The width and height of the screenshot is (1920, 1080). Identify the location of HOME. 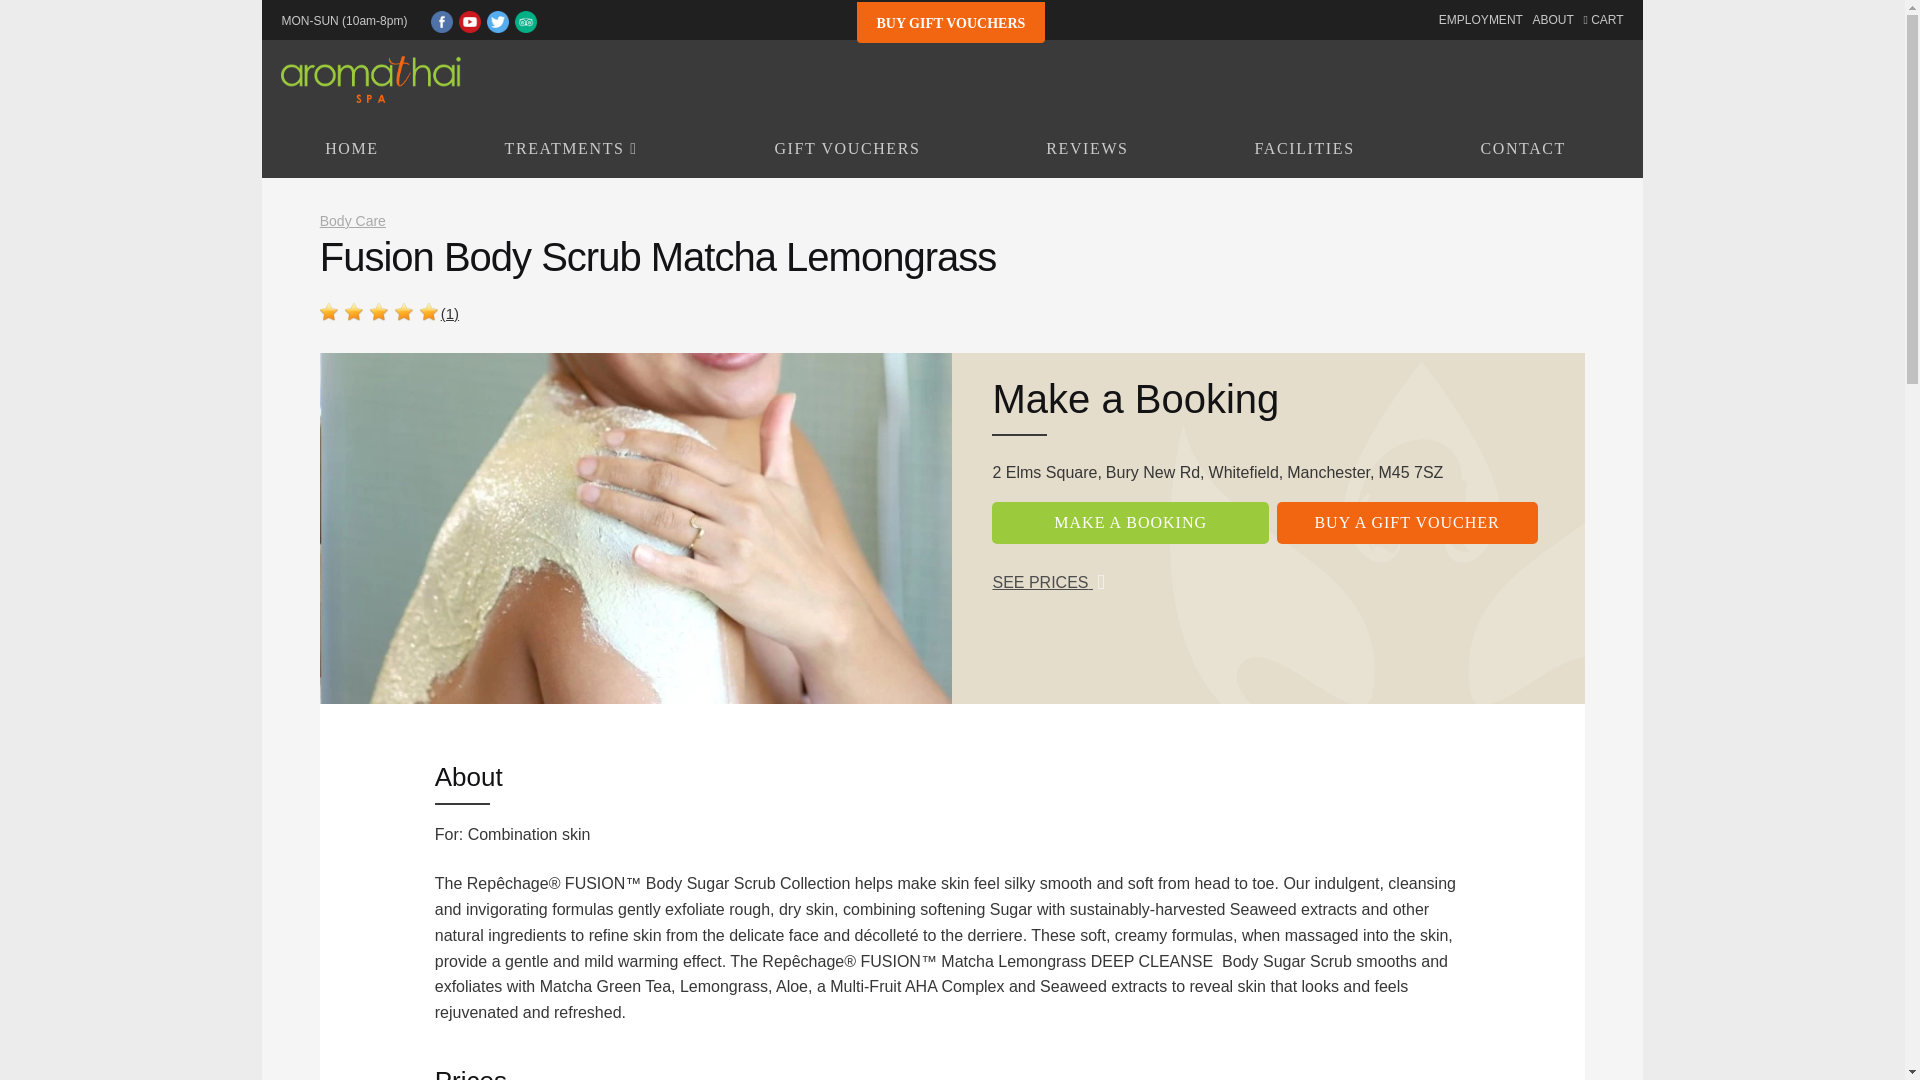
(351, 148).